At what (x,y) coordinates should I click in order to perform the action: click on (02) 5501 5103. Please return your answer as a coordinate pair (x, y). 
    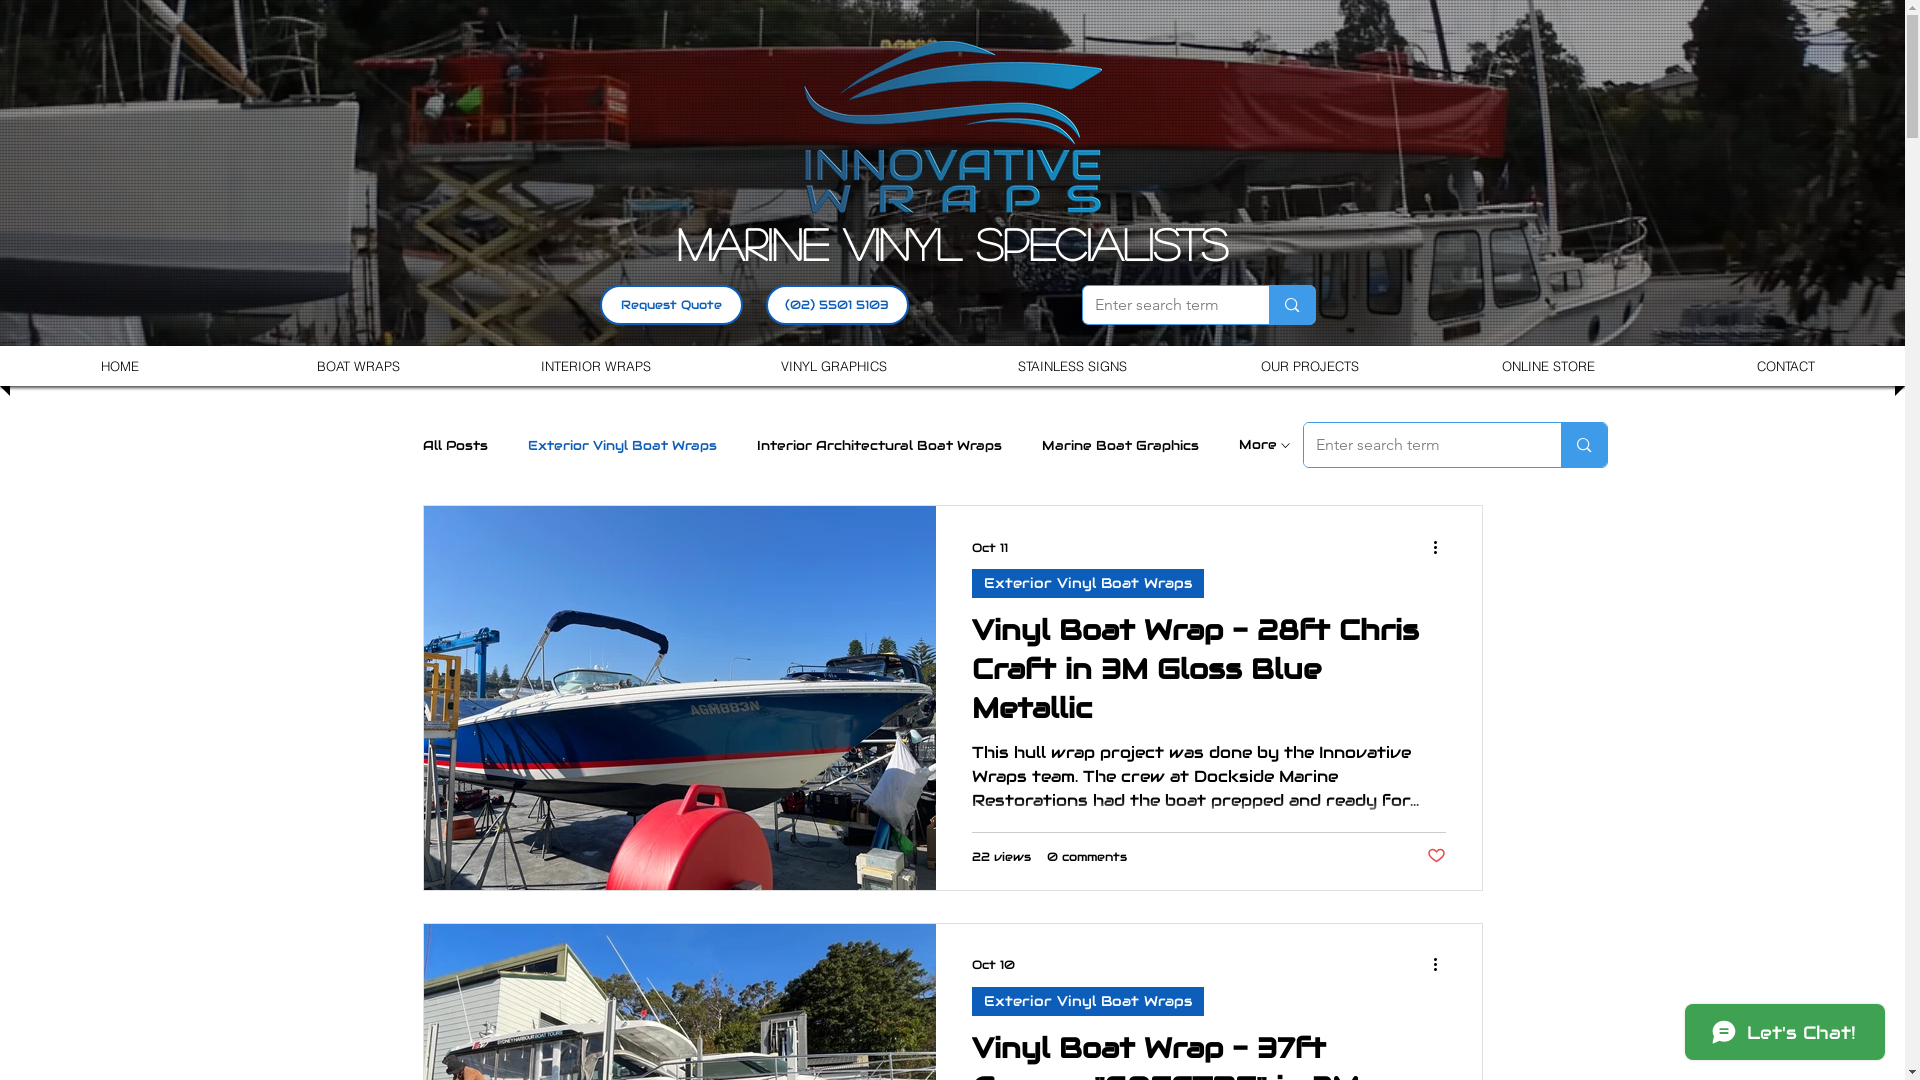
    Looking at the image, I should click on (838, 305).